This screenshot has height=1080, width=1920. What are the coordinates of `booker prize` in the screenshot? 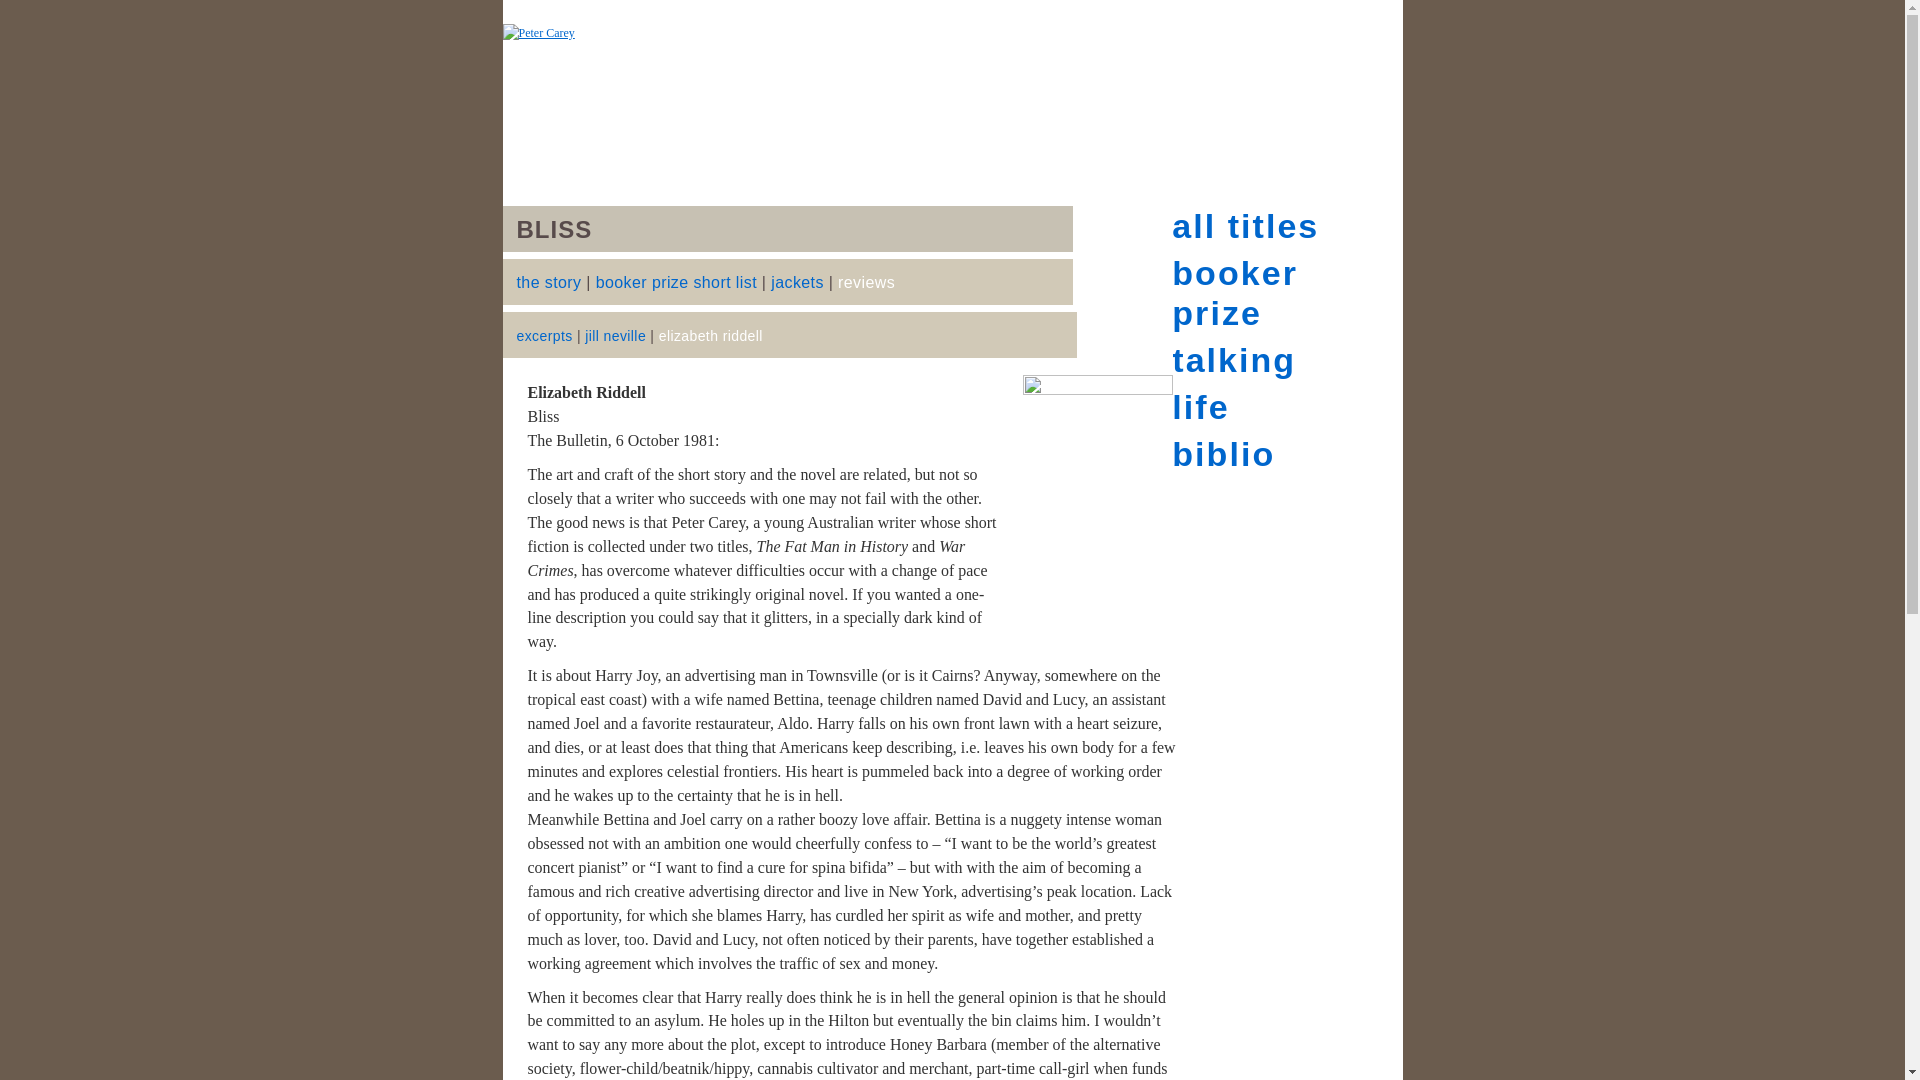 It's located at (1234, 292).